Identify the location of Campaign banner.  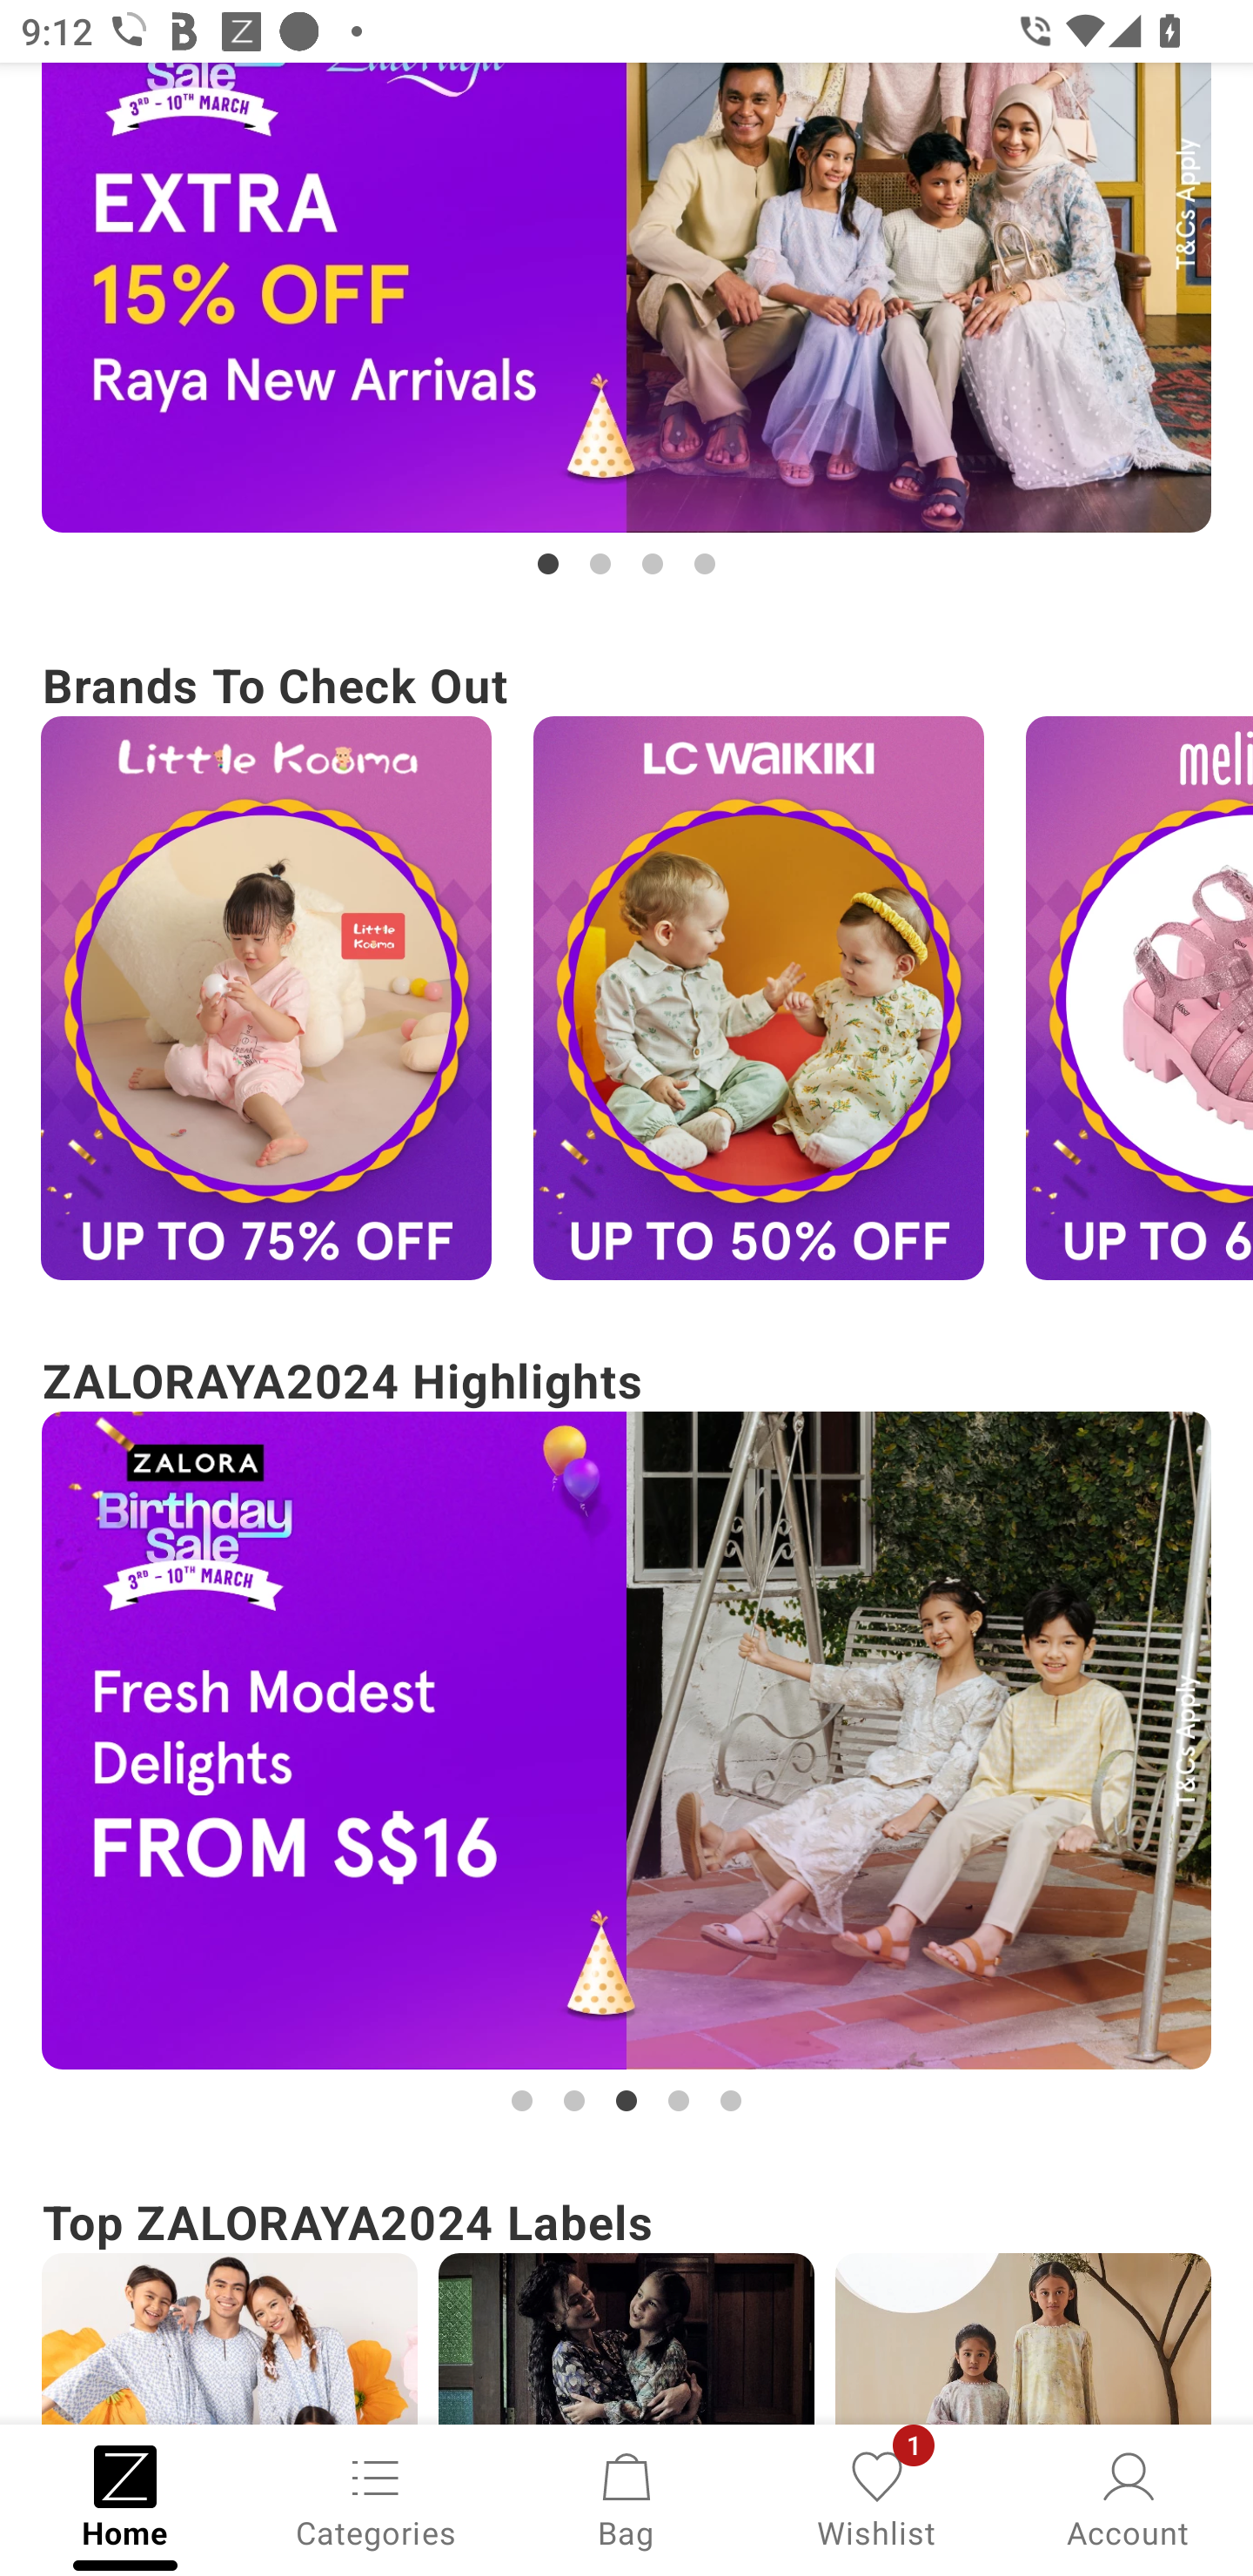
(1023, 2339).